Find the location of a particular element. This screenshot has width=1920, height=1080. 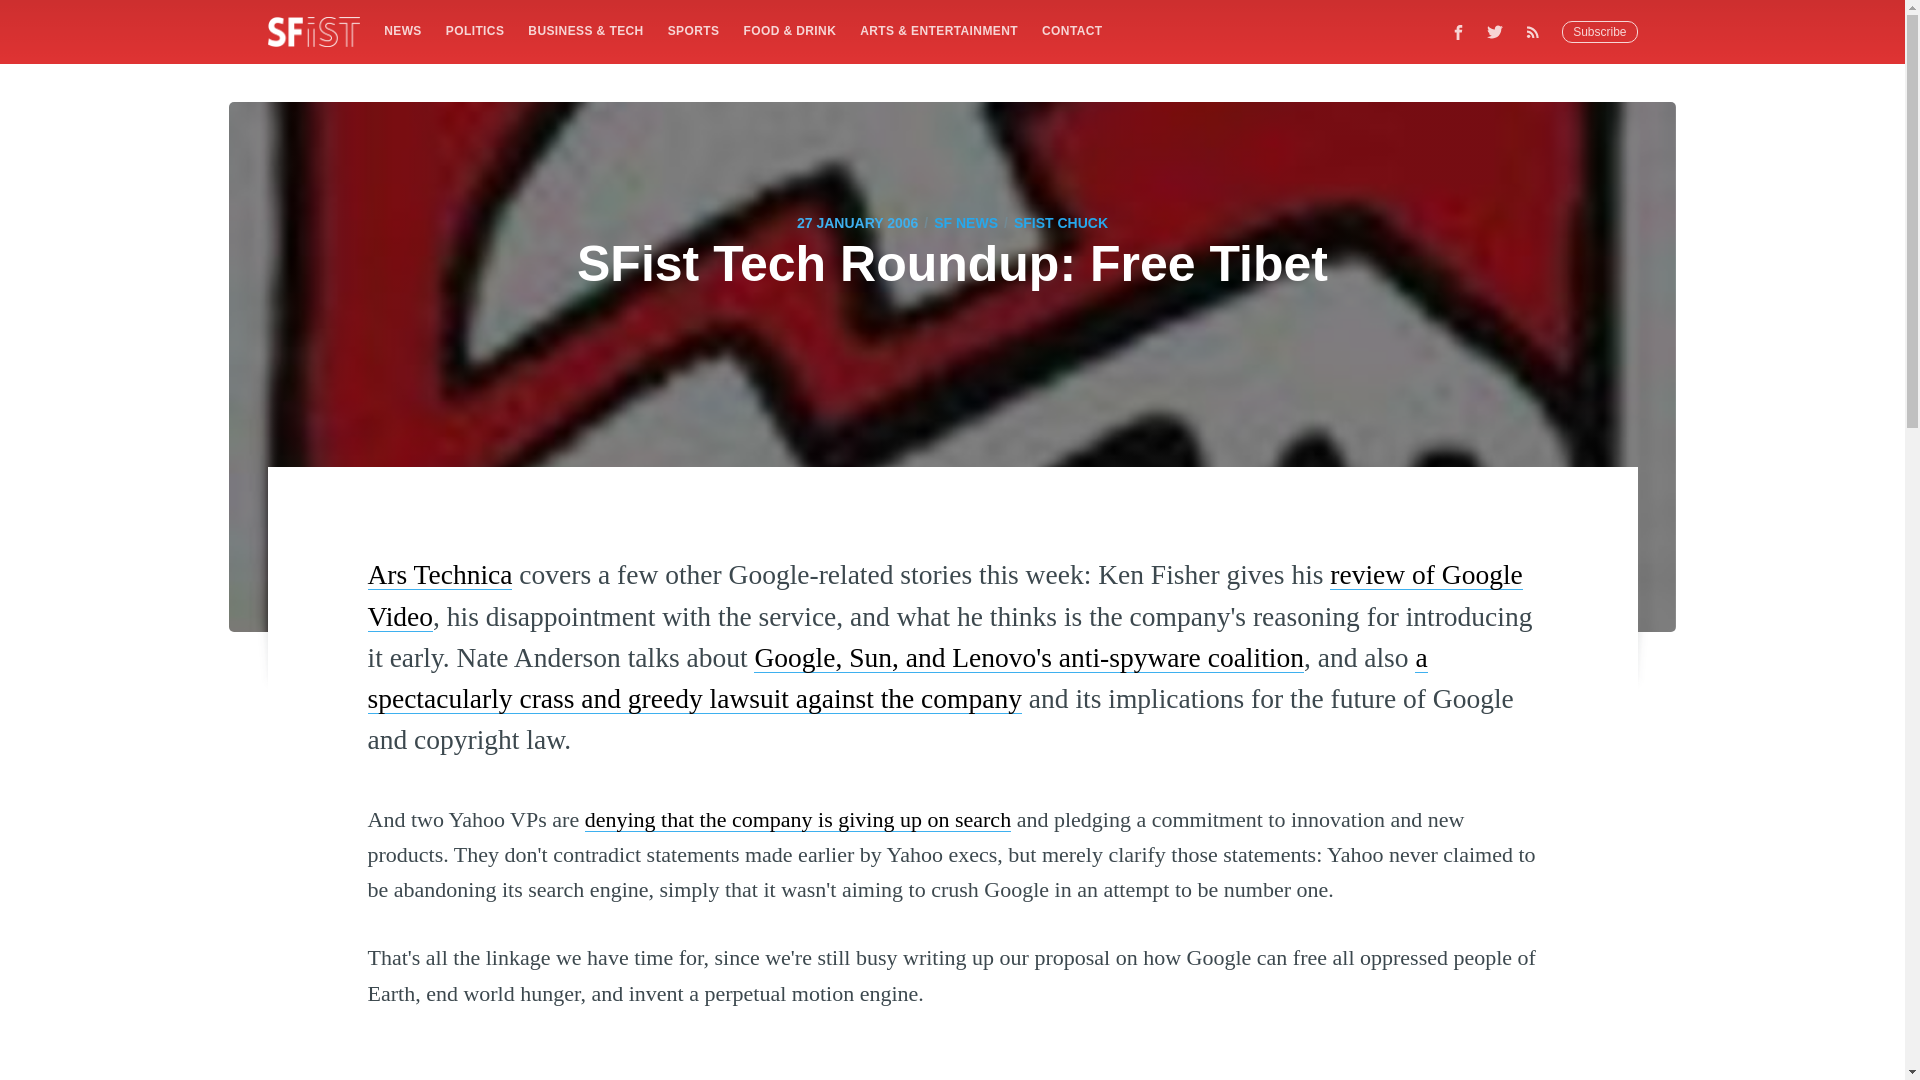

review of Google Video is located at coordinates (945, 594).